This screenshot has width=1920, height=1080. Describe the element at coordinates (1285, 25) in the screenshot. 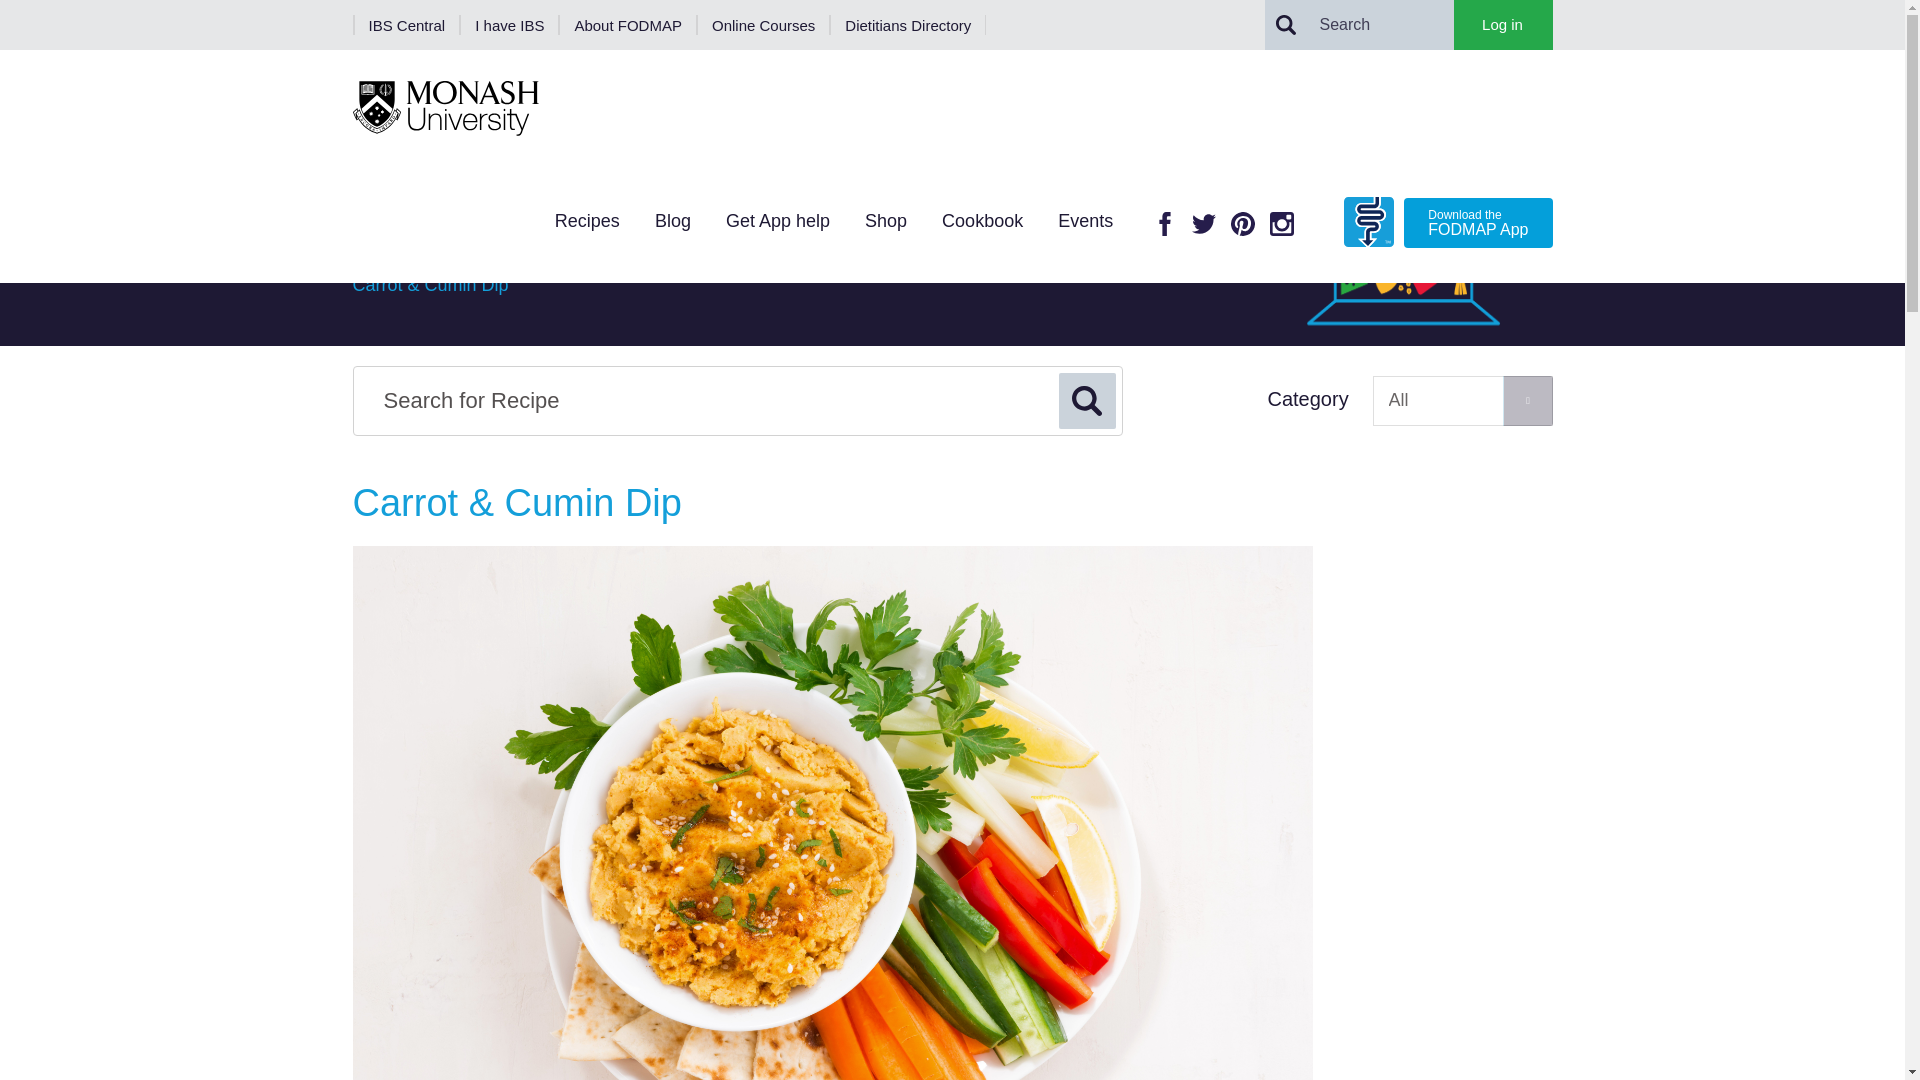

I see `Get App help` at that location.